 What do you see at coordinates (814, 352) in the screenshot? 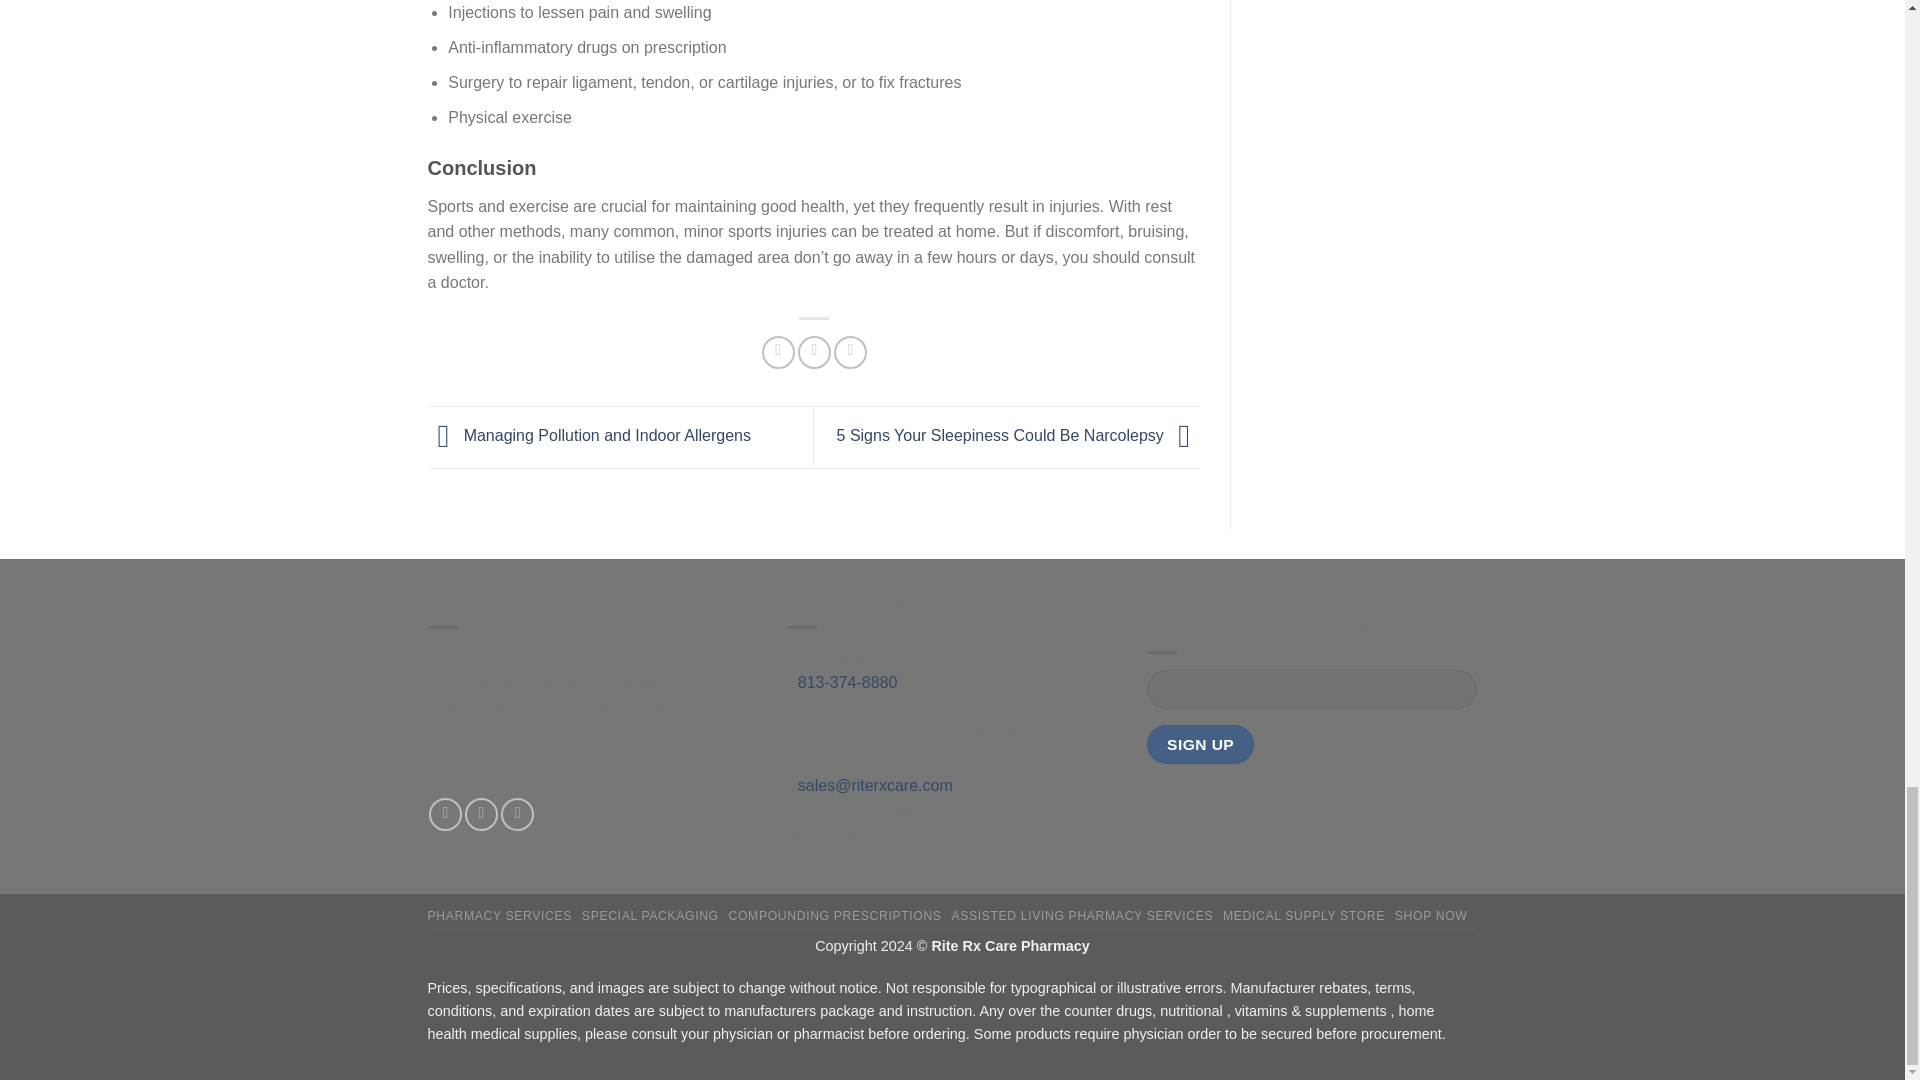
I see `Share on Twitter` at bounding box center [814, 352].